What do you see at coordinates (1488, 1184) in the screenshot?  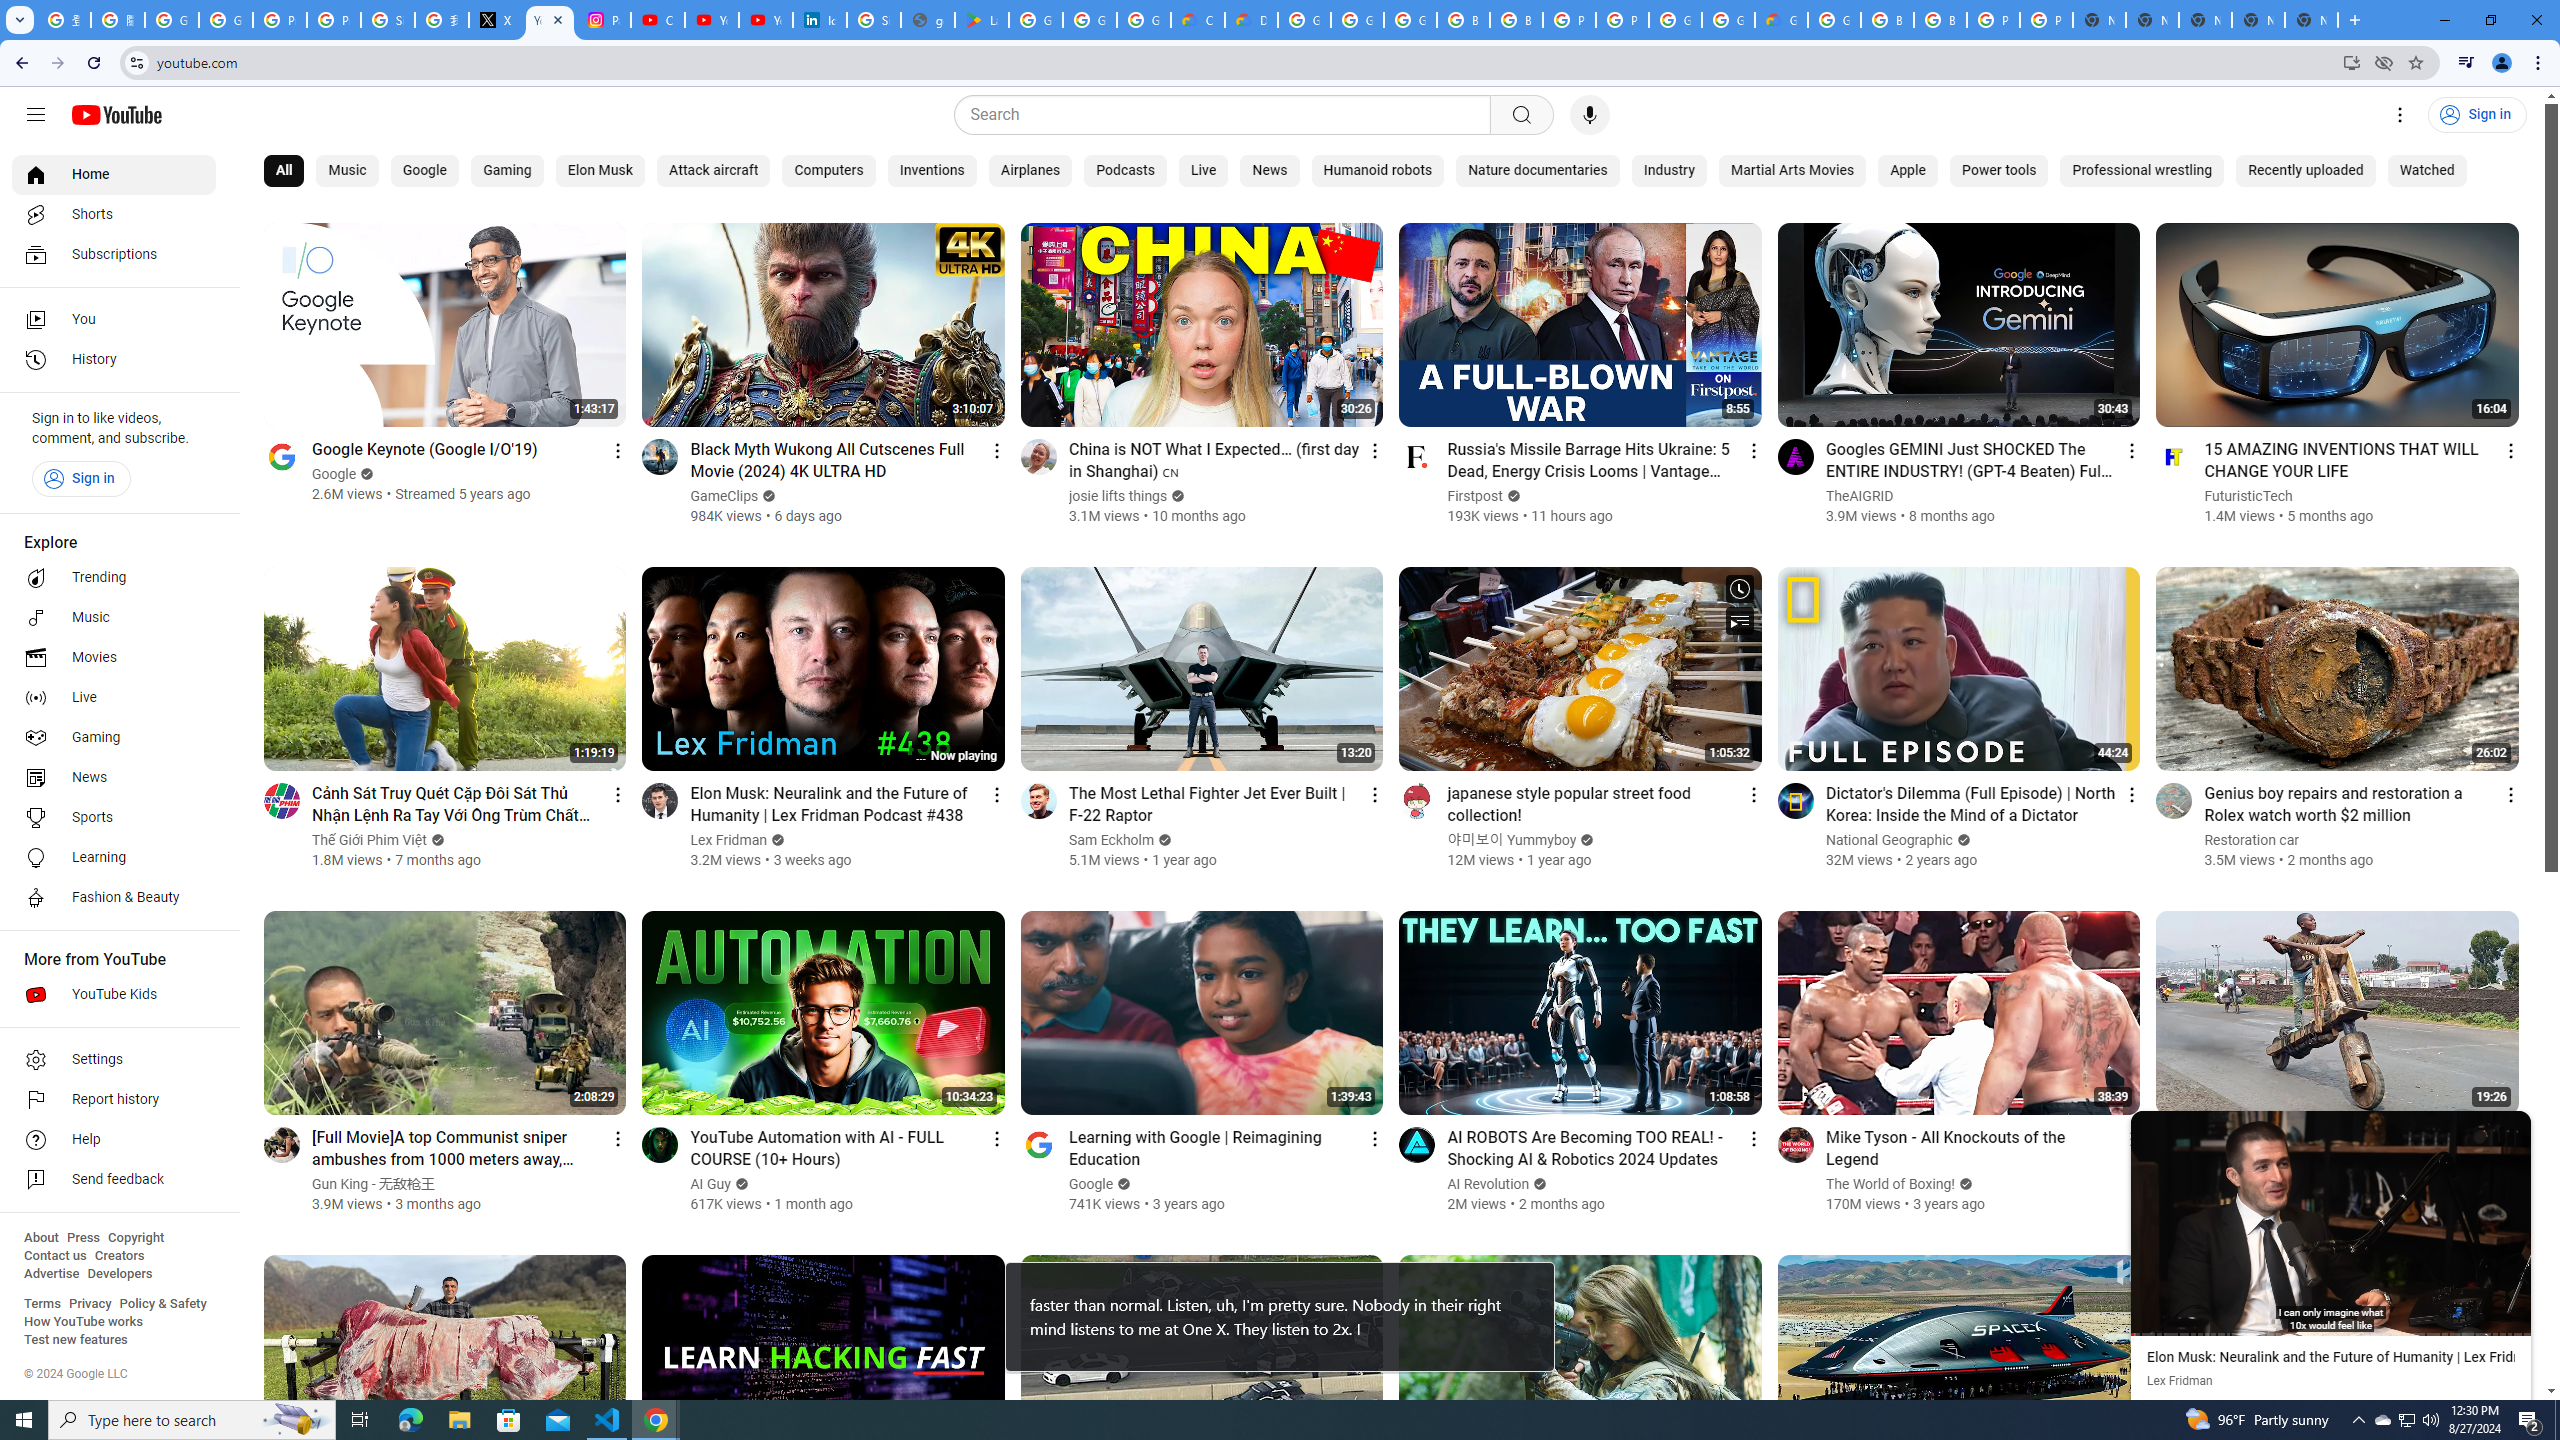 I see `AI Revolution` at bounding box center [1488, 1184].